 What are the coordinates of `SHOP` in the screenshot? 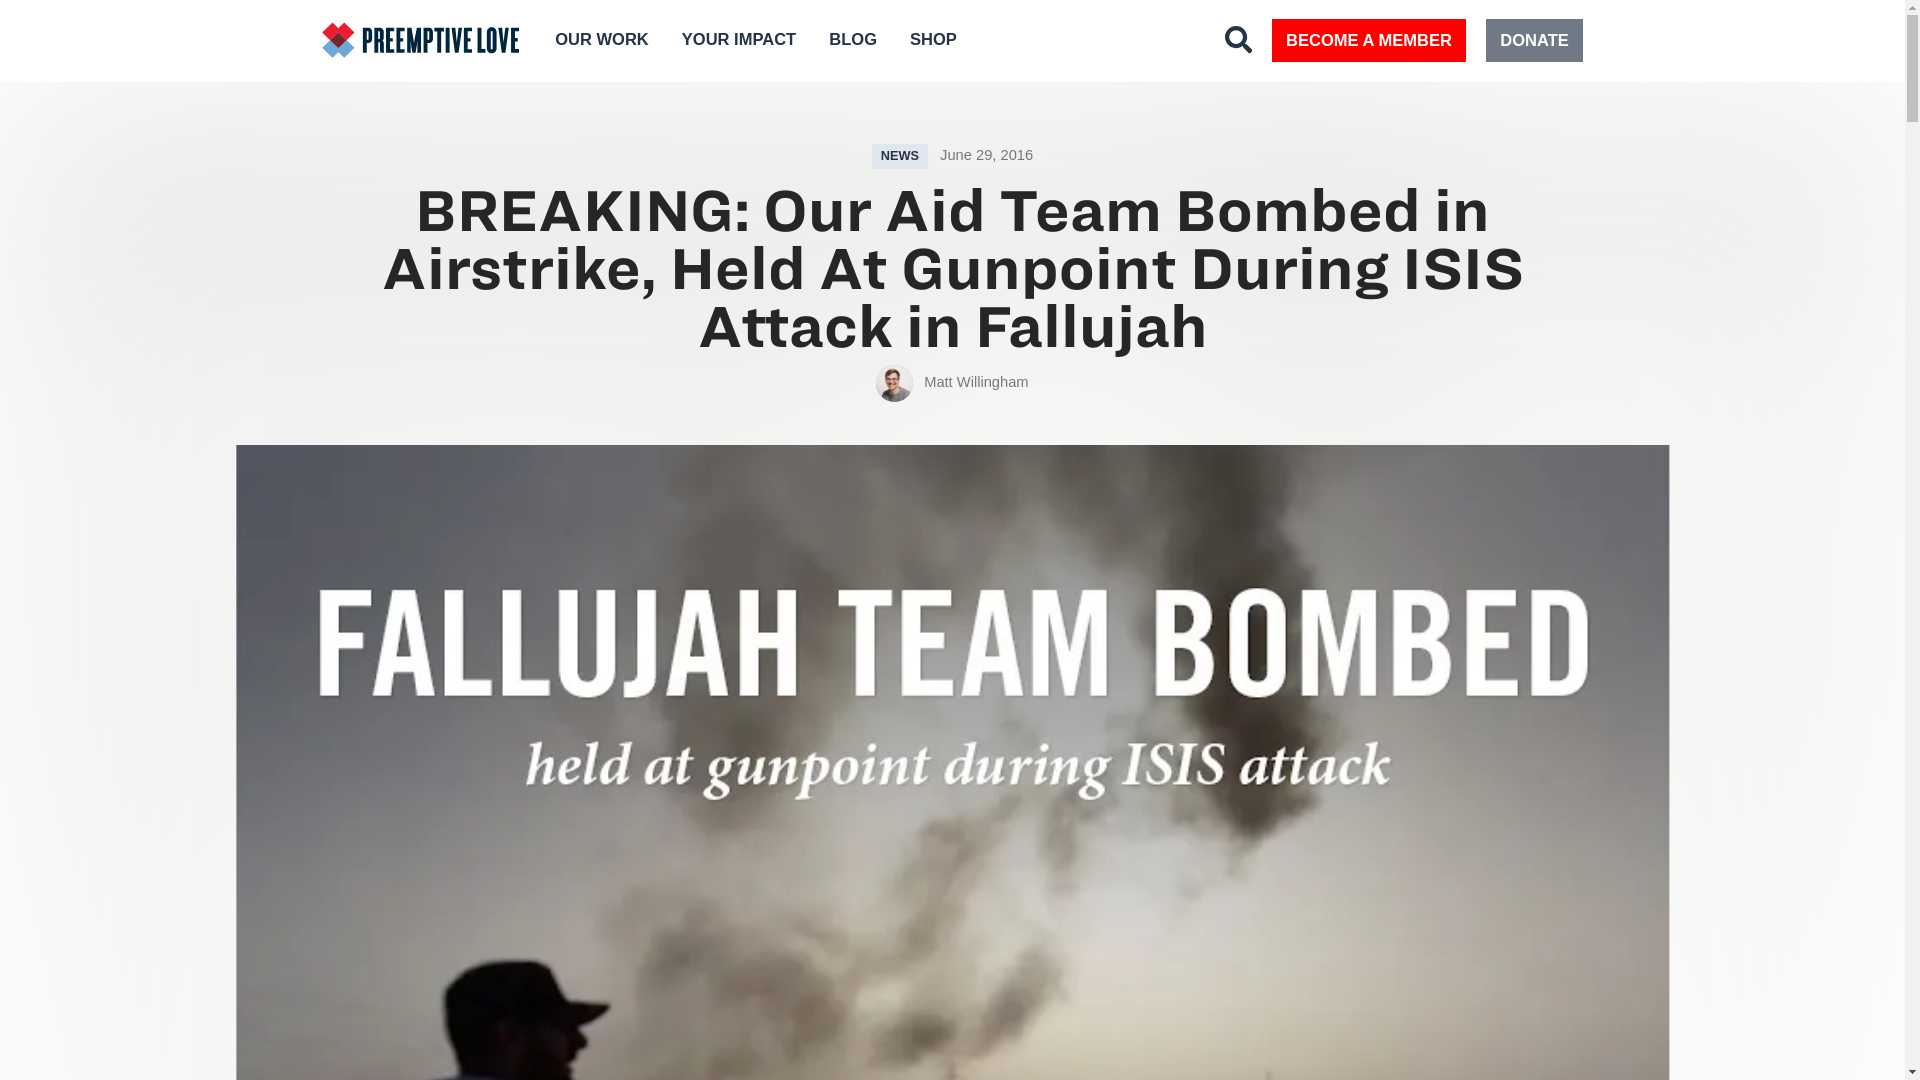 It's located at (934, 40).